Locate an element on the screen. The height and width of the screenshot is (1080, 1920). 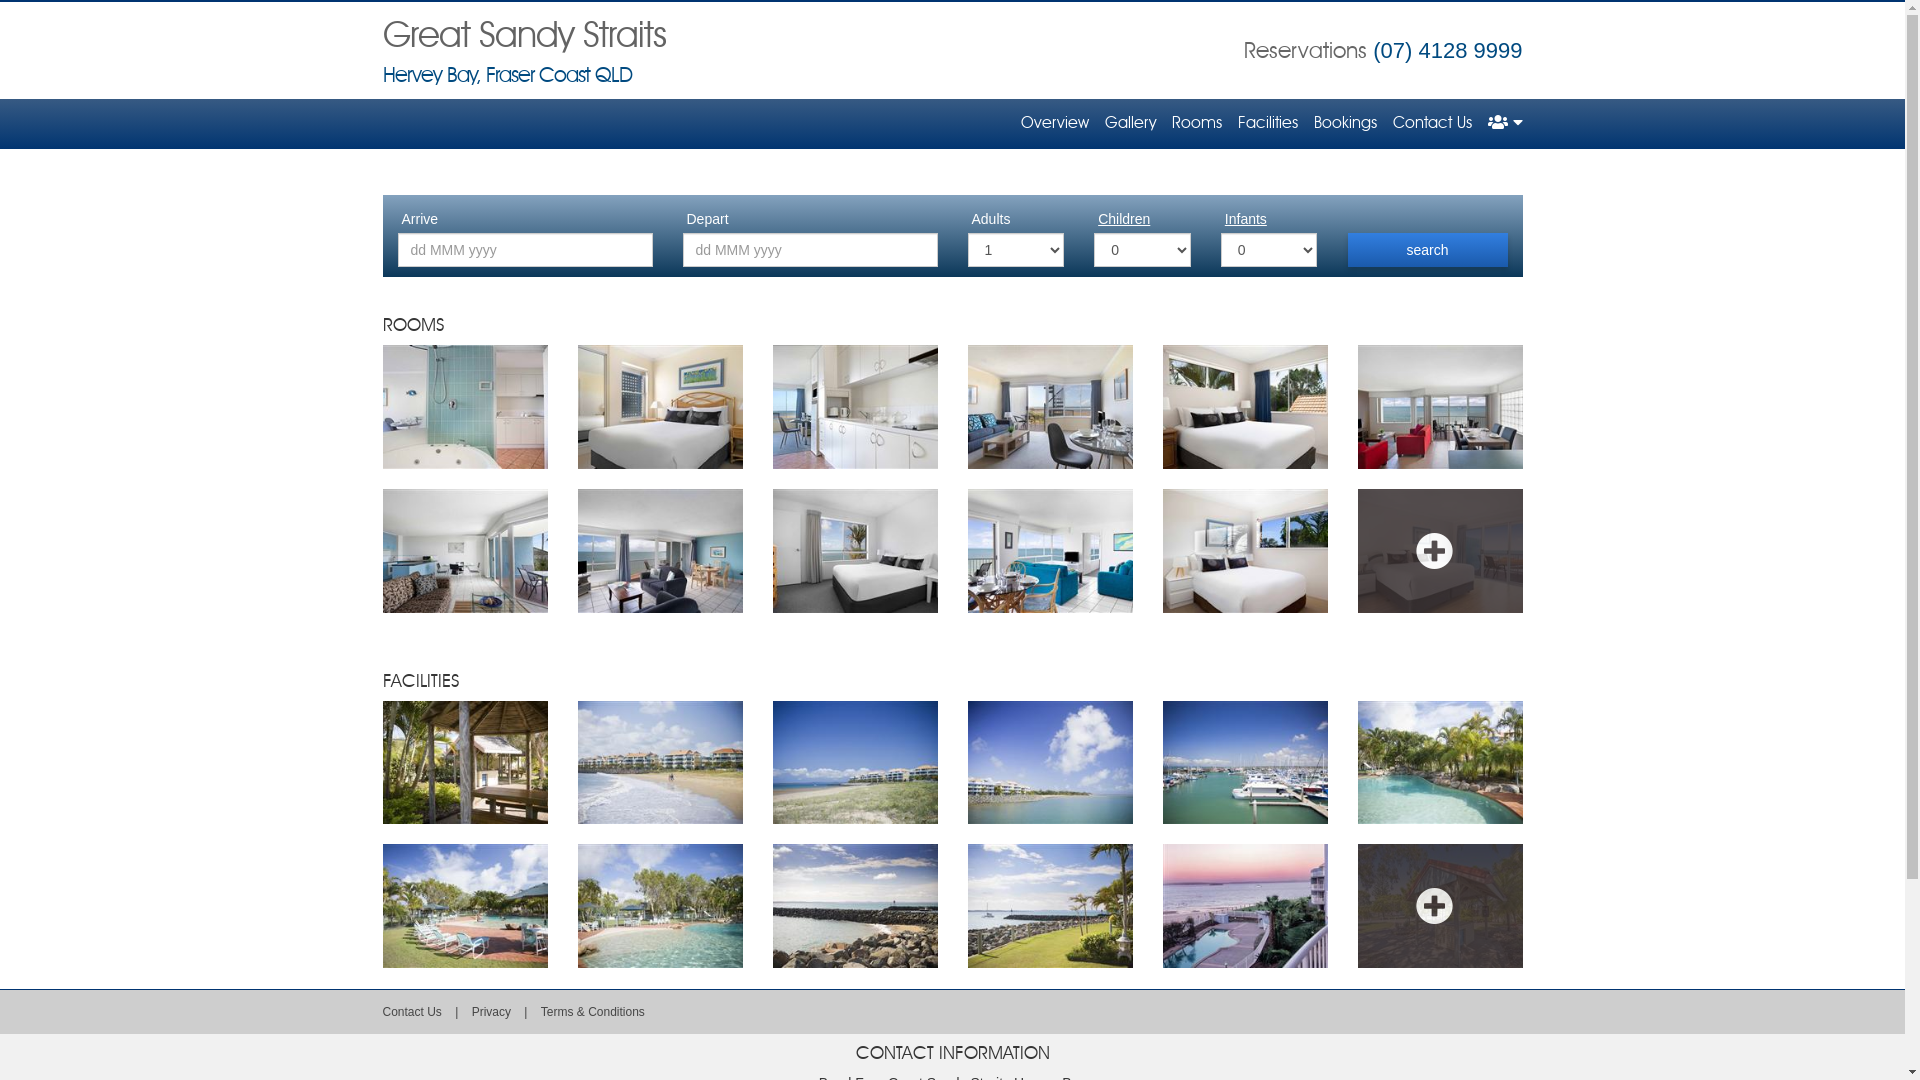
Swimming Pool  - BreakFree Great Sandy Straits is located at coordinates (1440, 762).